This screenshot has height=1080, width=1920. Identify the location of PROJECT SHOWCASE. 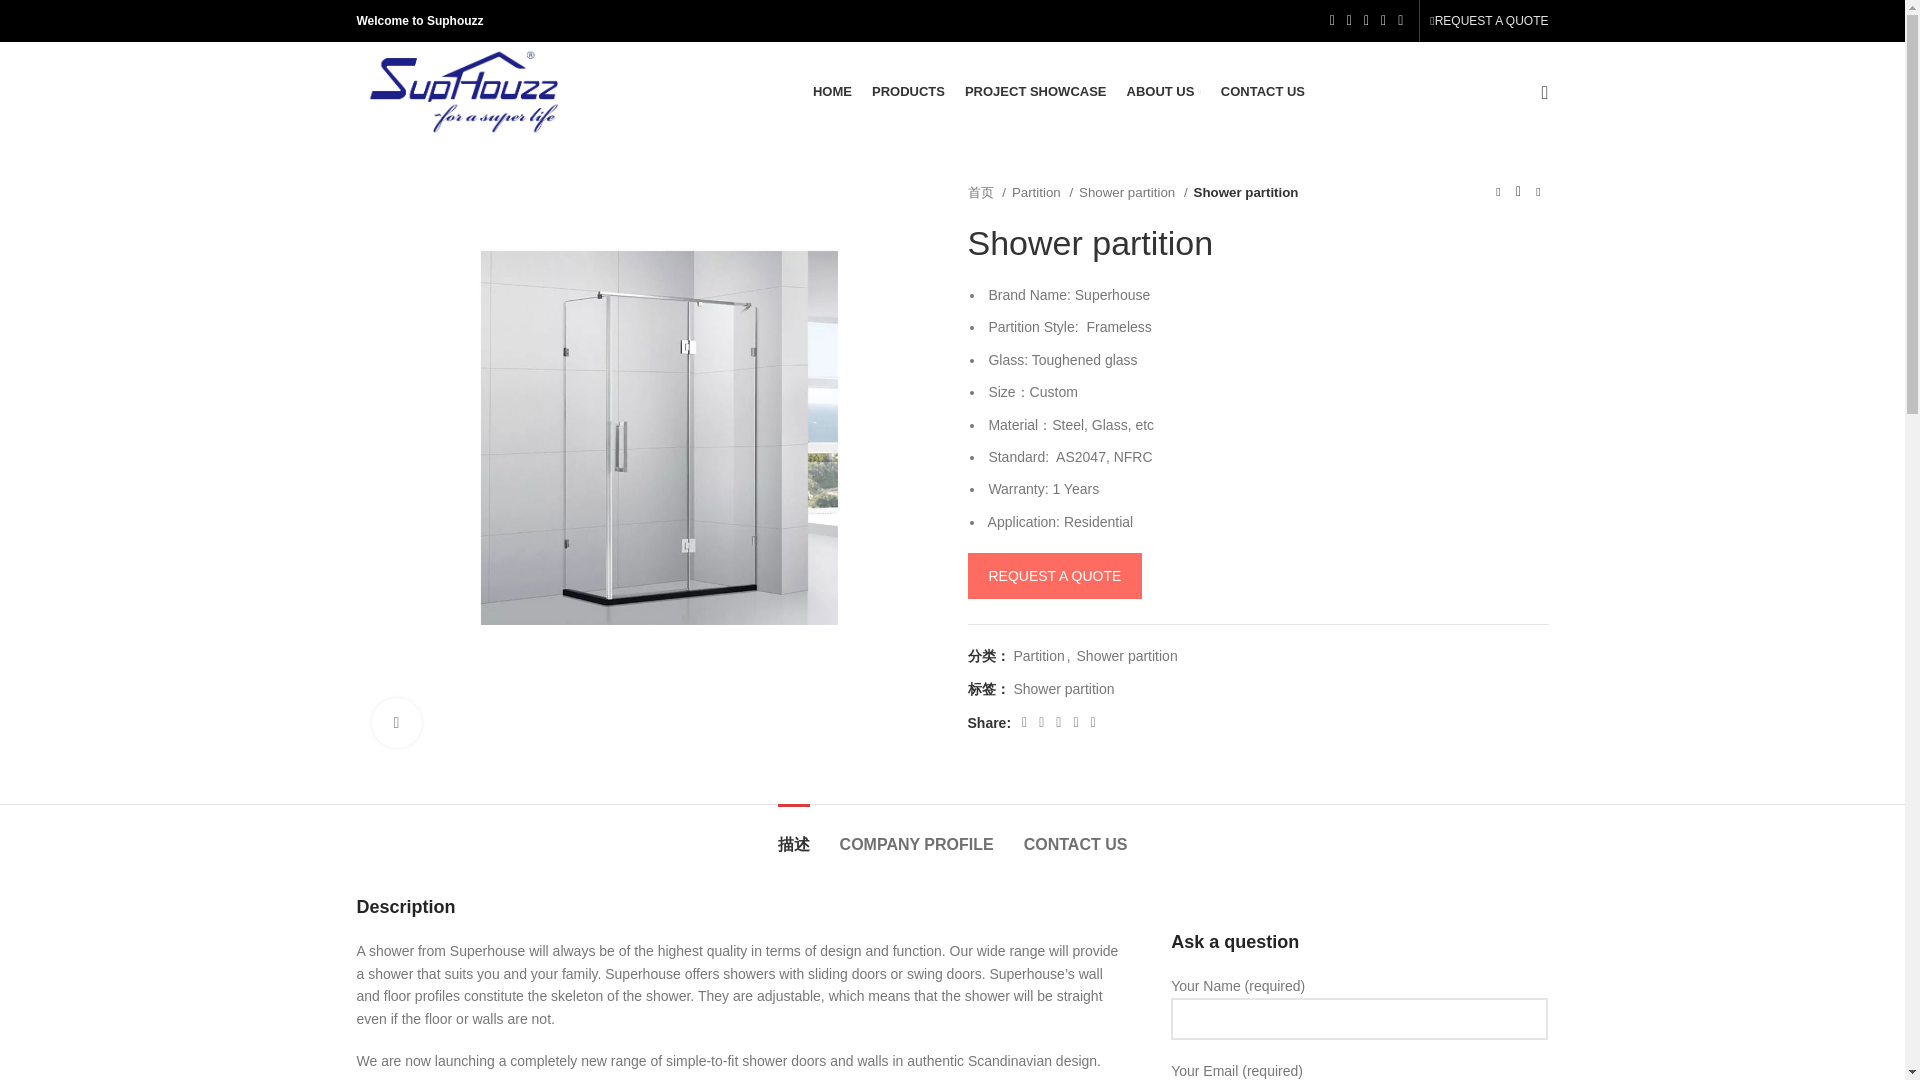
(1036, 92).